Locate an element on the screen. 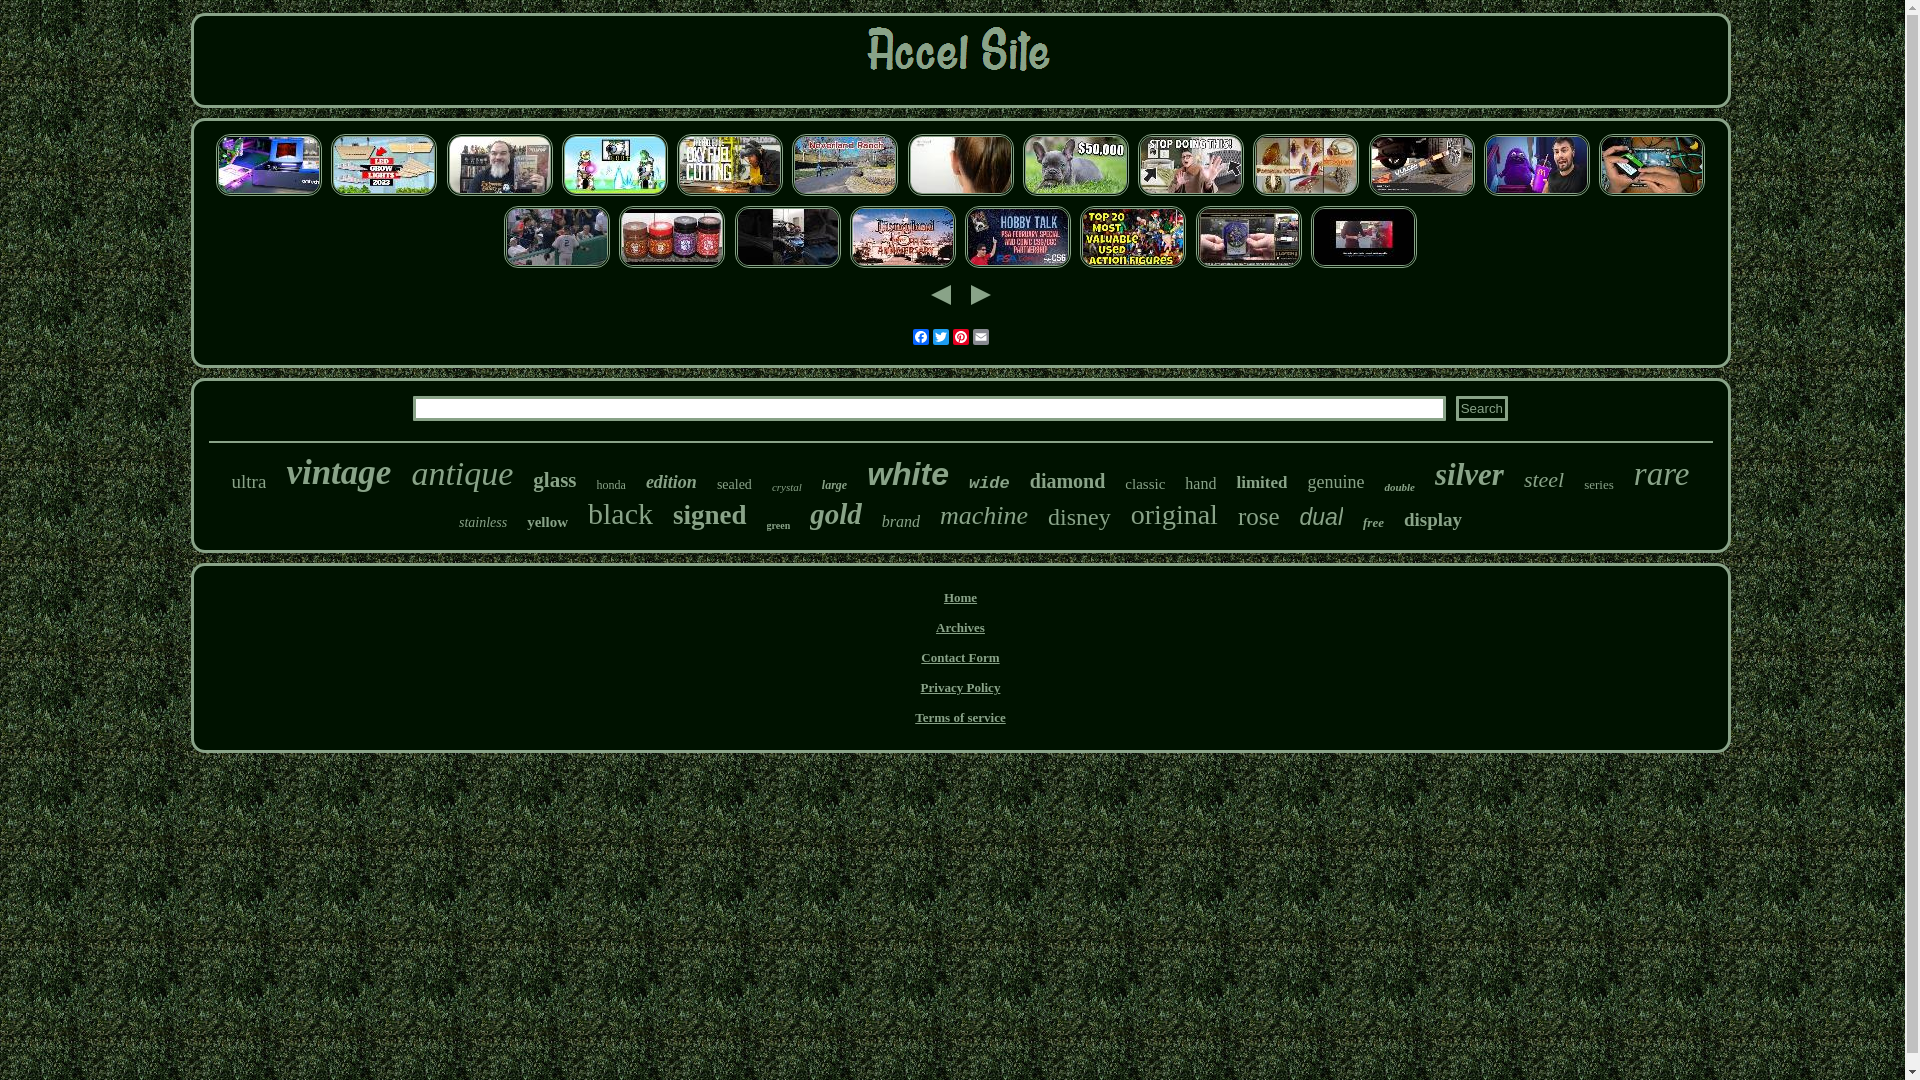 Image resolution: width=1920 pixels, height=1080 pixels. disney is located at coordinates (1080, 518).